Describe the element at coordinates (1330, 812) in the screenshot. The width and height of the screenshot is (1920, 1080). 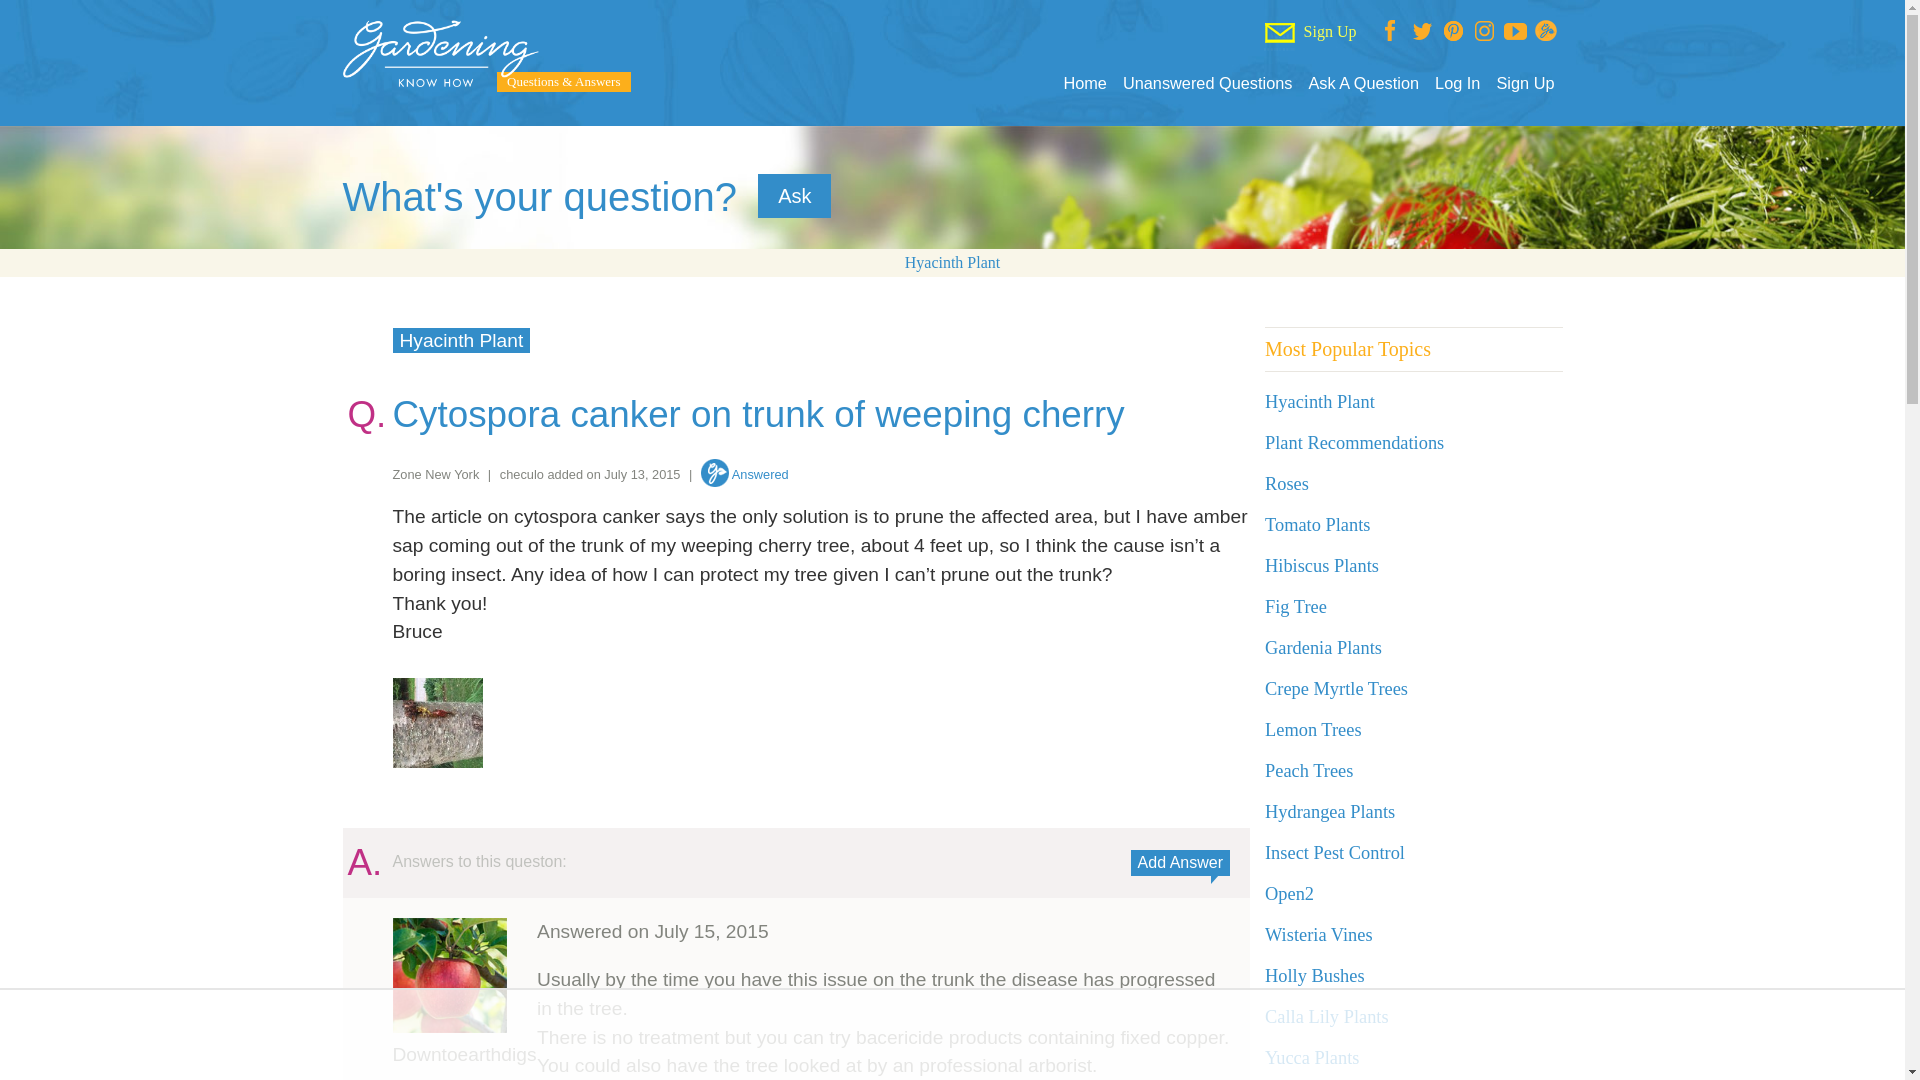
I see `Hydrangea Plants` at that location.